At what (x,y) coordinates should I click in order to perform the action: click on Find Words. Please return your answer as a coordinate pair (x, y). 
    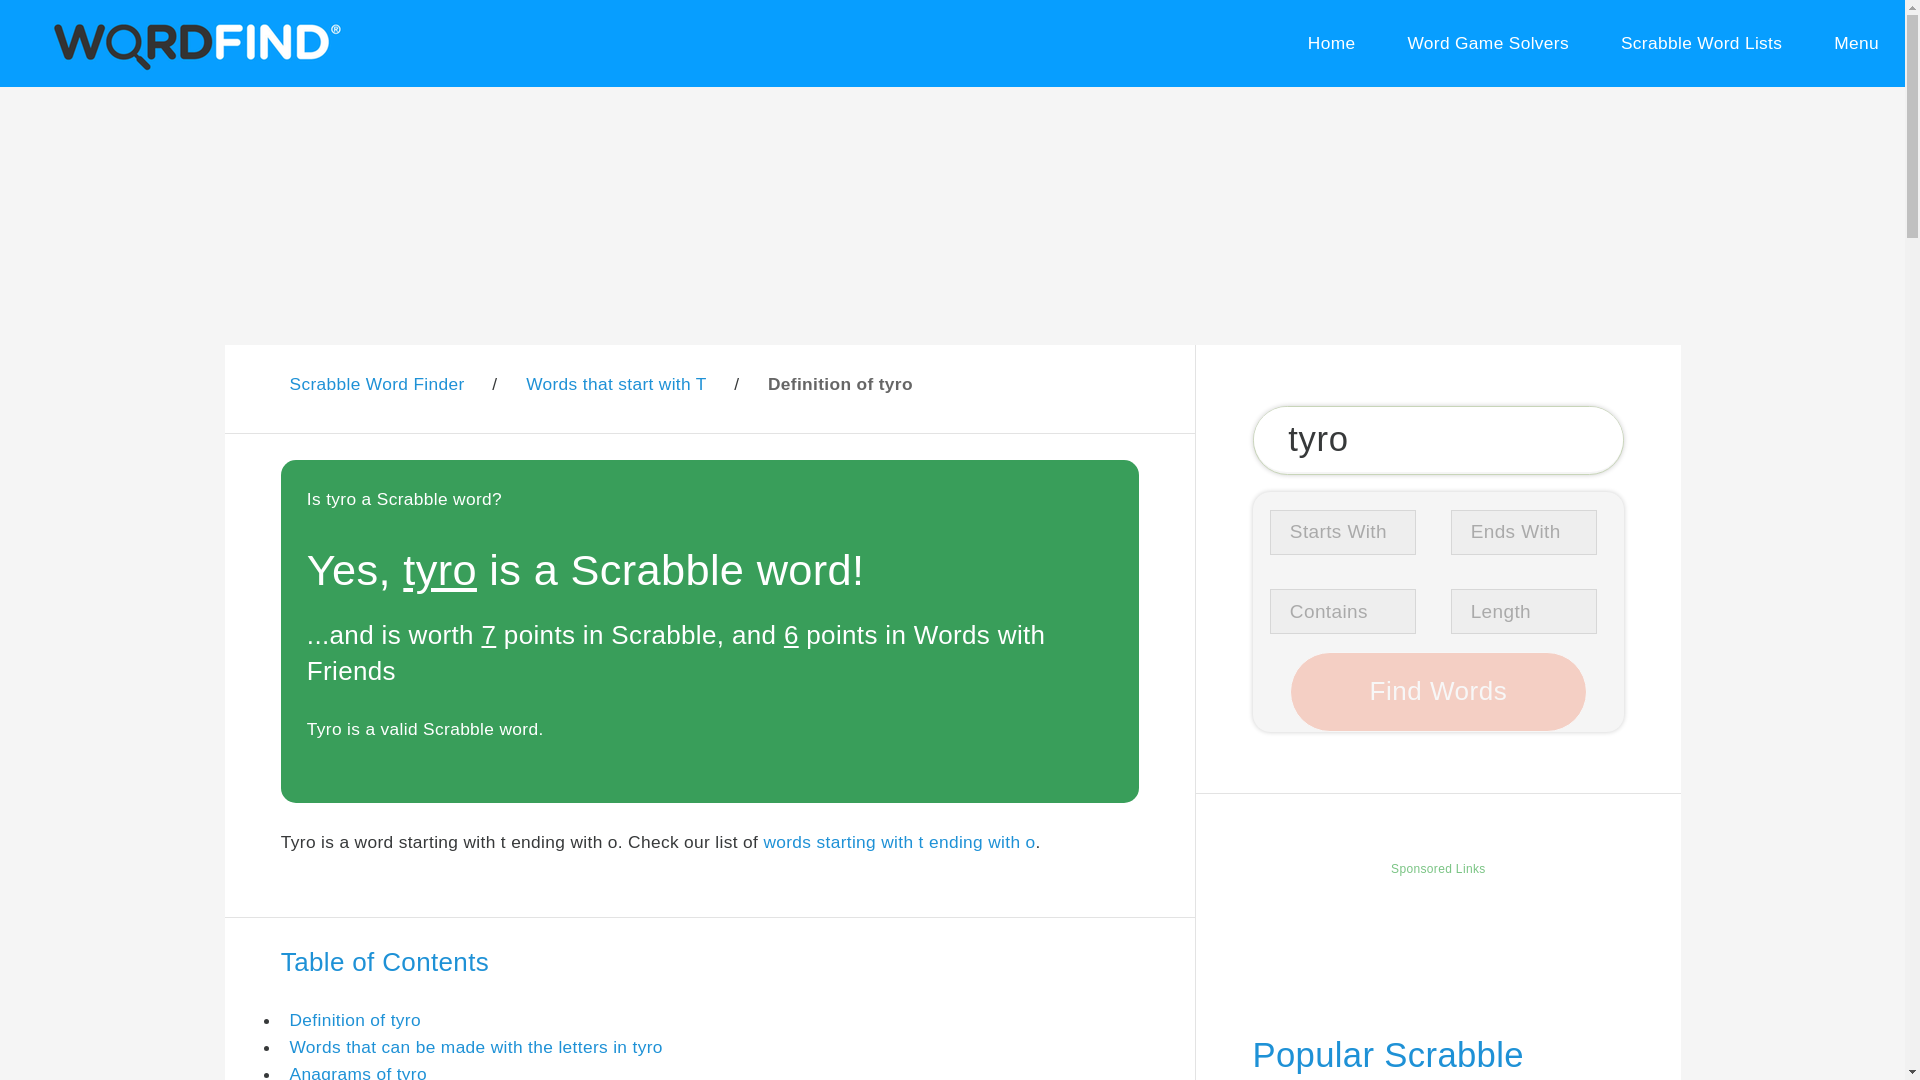
    Looking at the image, I should click on (1438, 692).